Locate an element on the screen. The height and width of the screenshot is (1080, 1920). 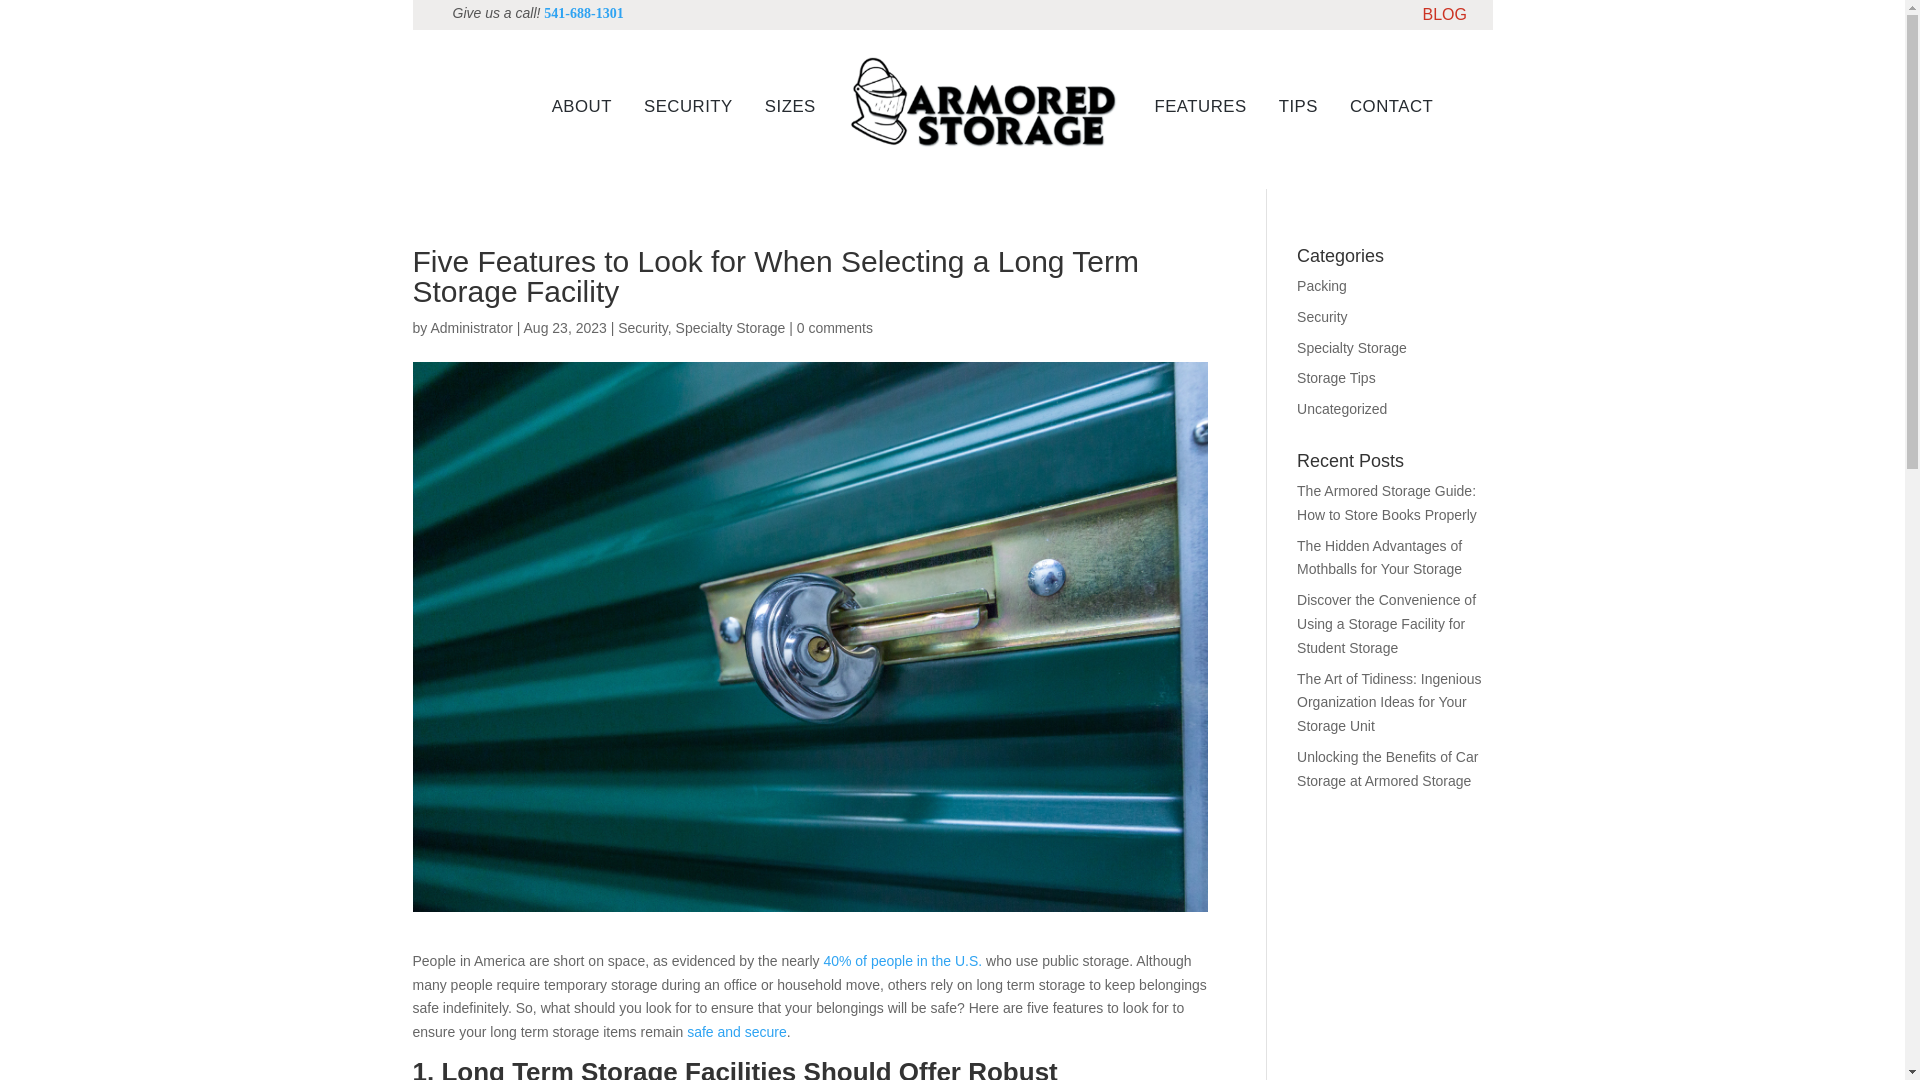
BLOG is located at coordinates (1444, 18).